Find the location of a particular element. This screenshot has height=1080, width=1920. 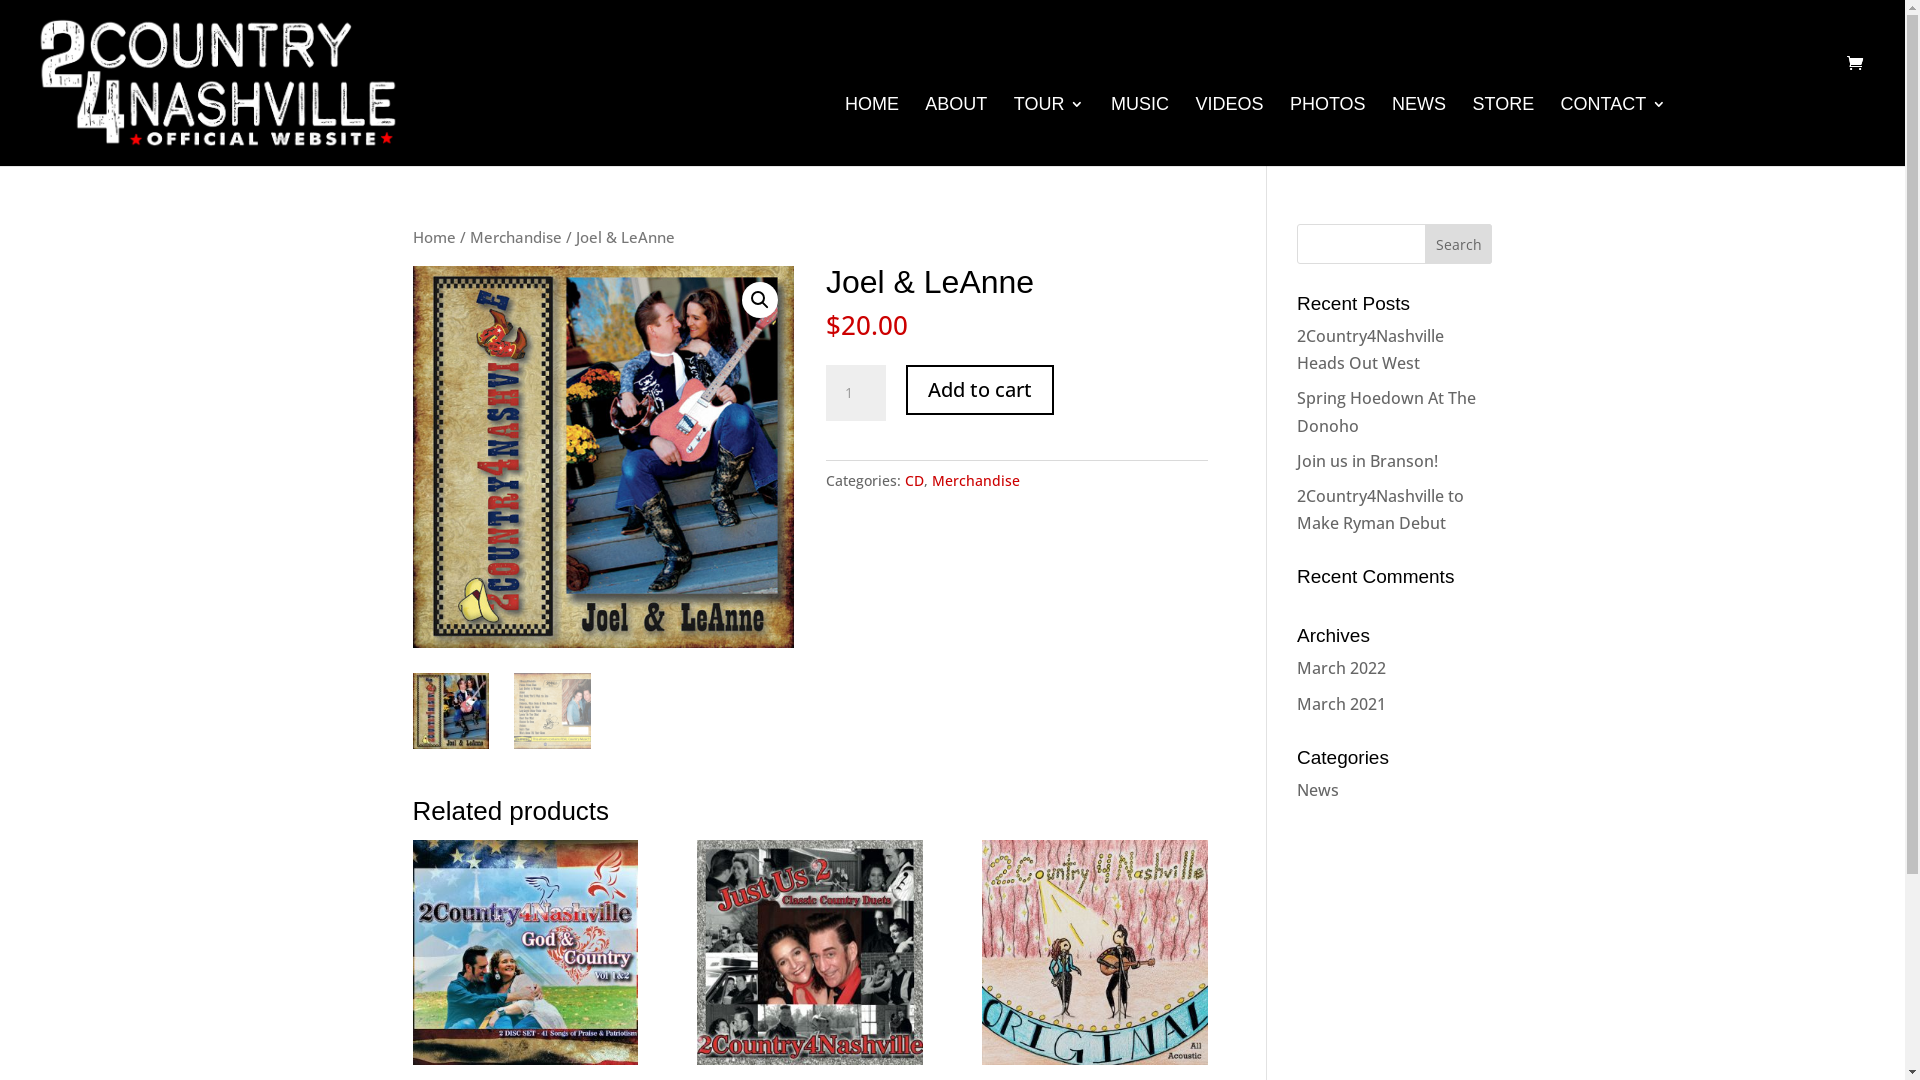

Merchandise is located at coordinates (976, 480).